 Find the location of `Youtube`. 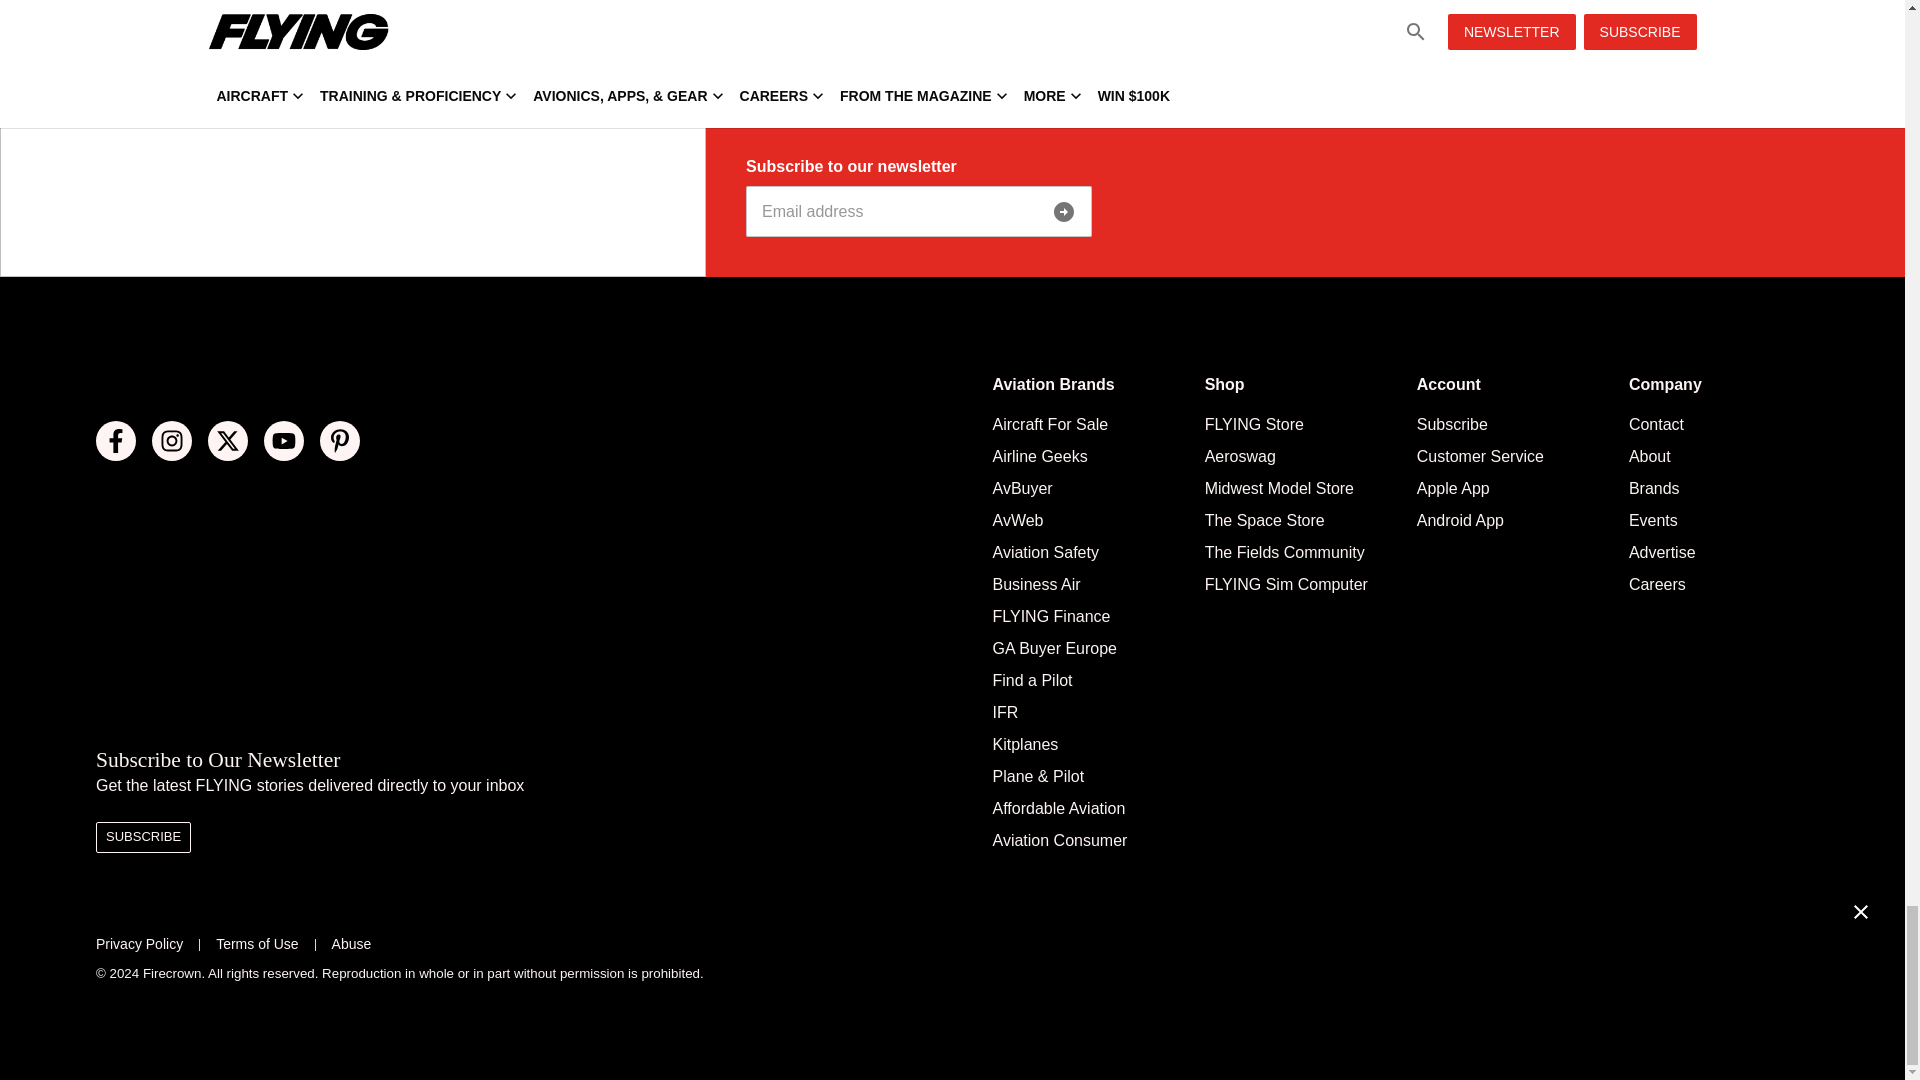

Youtube is located at coordinates (284, 441).